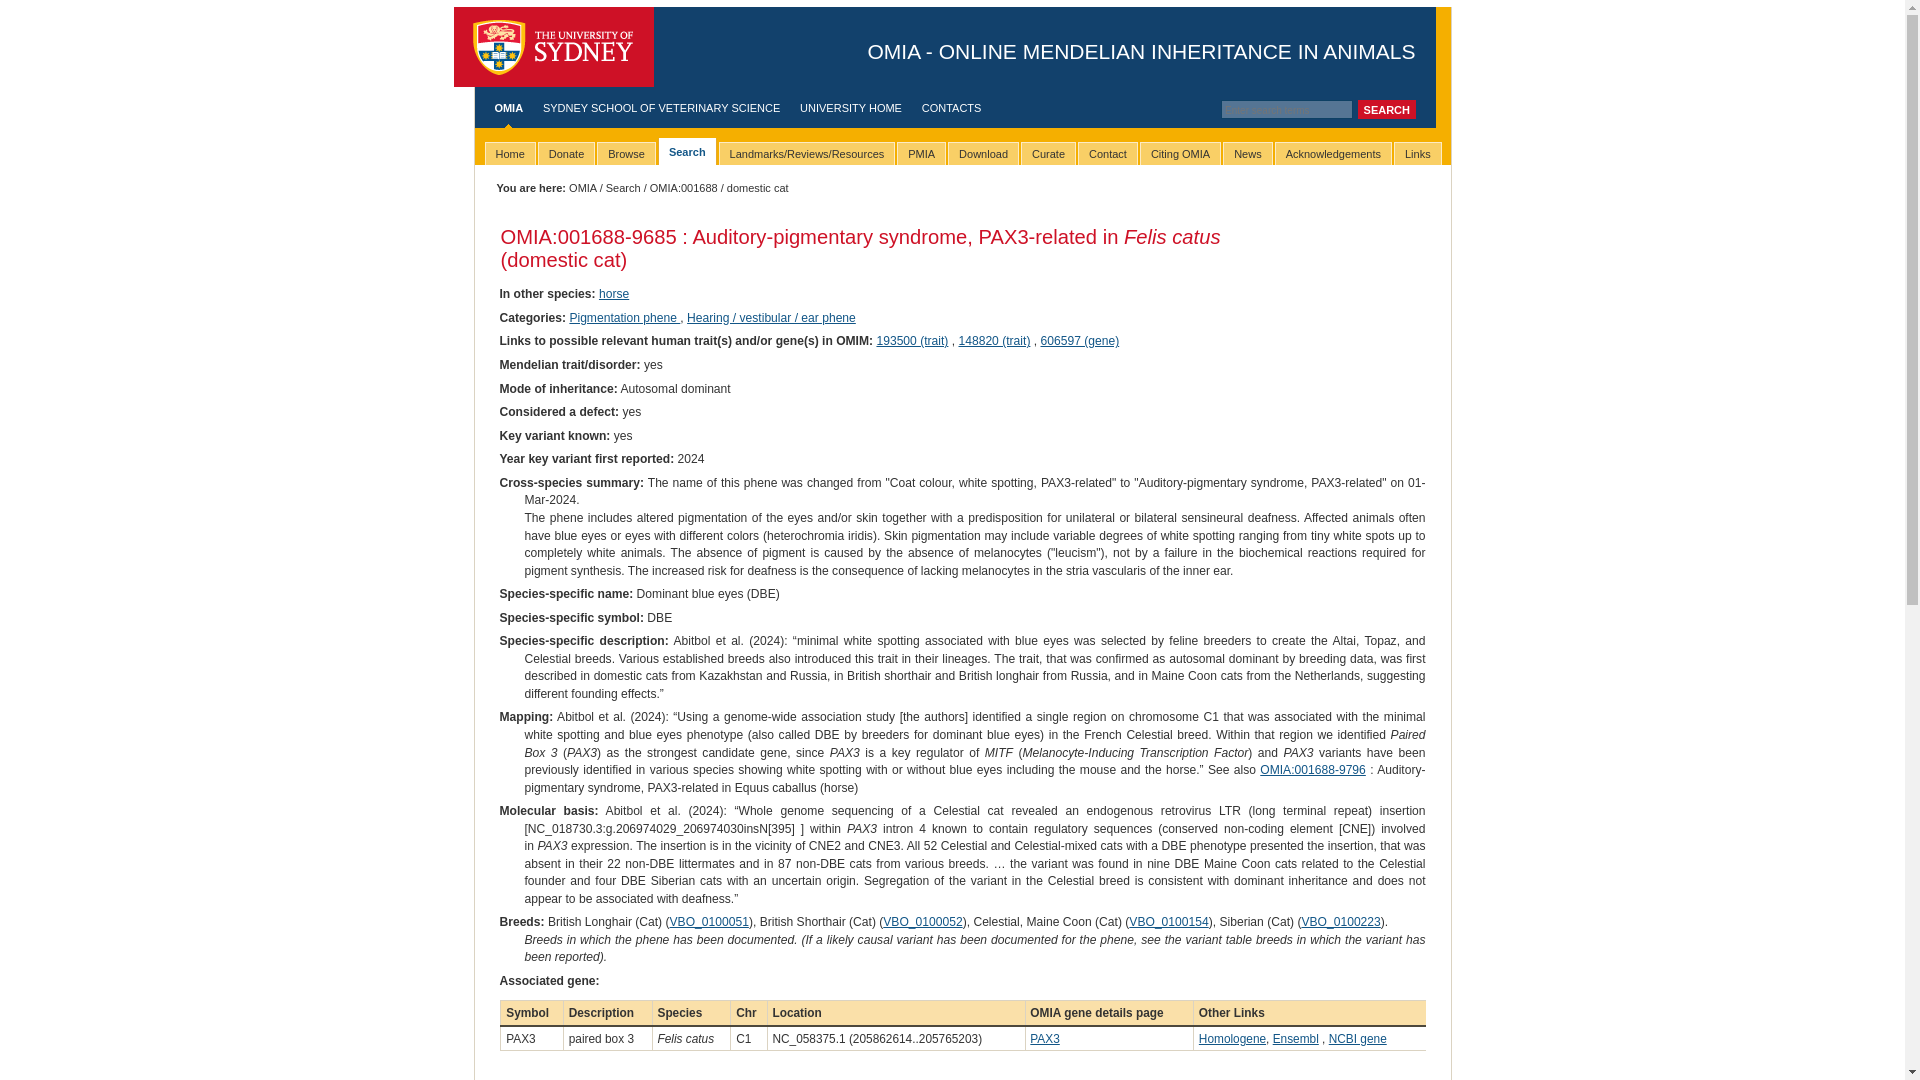 The height and width of the screenshot is (1080, 1920). I want to click on Ensembl, so click(1296, 1039).